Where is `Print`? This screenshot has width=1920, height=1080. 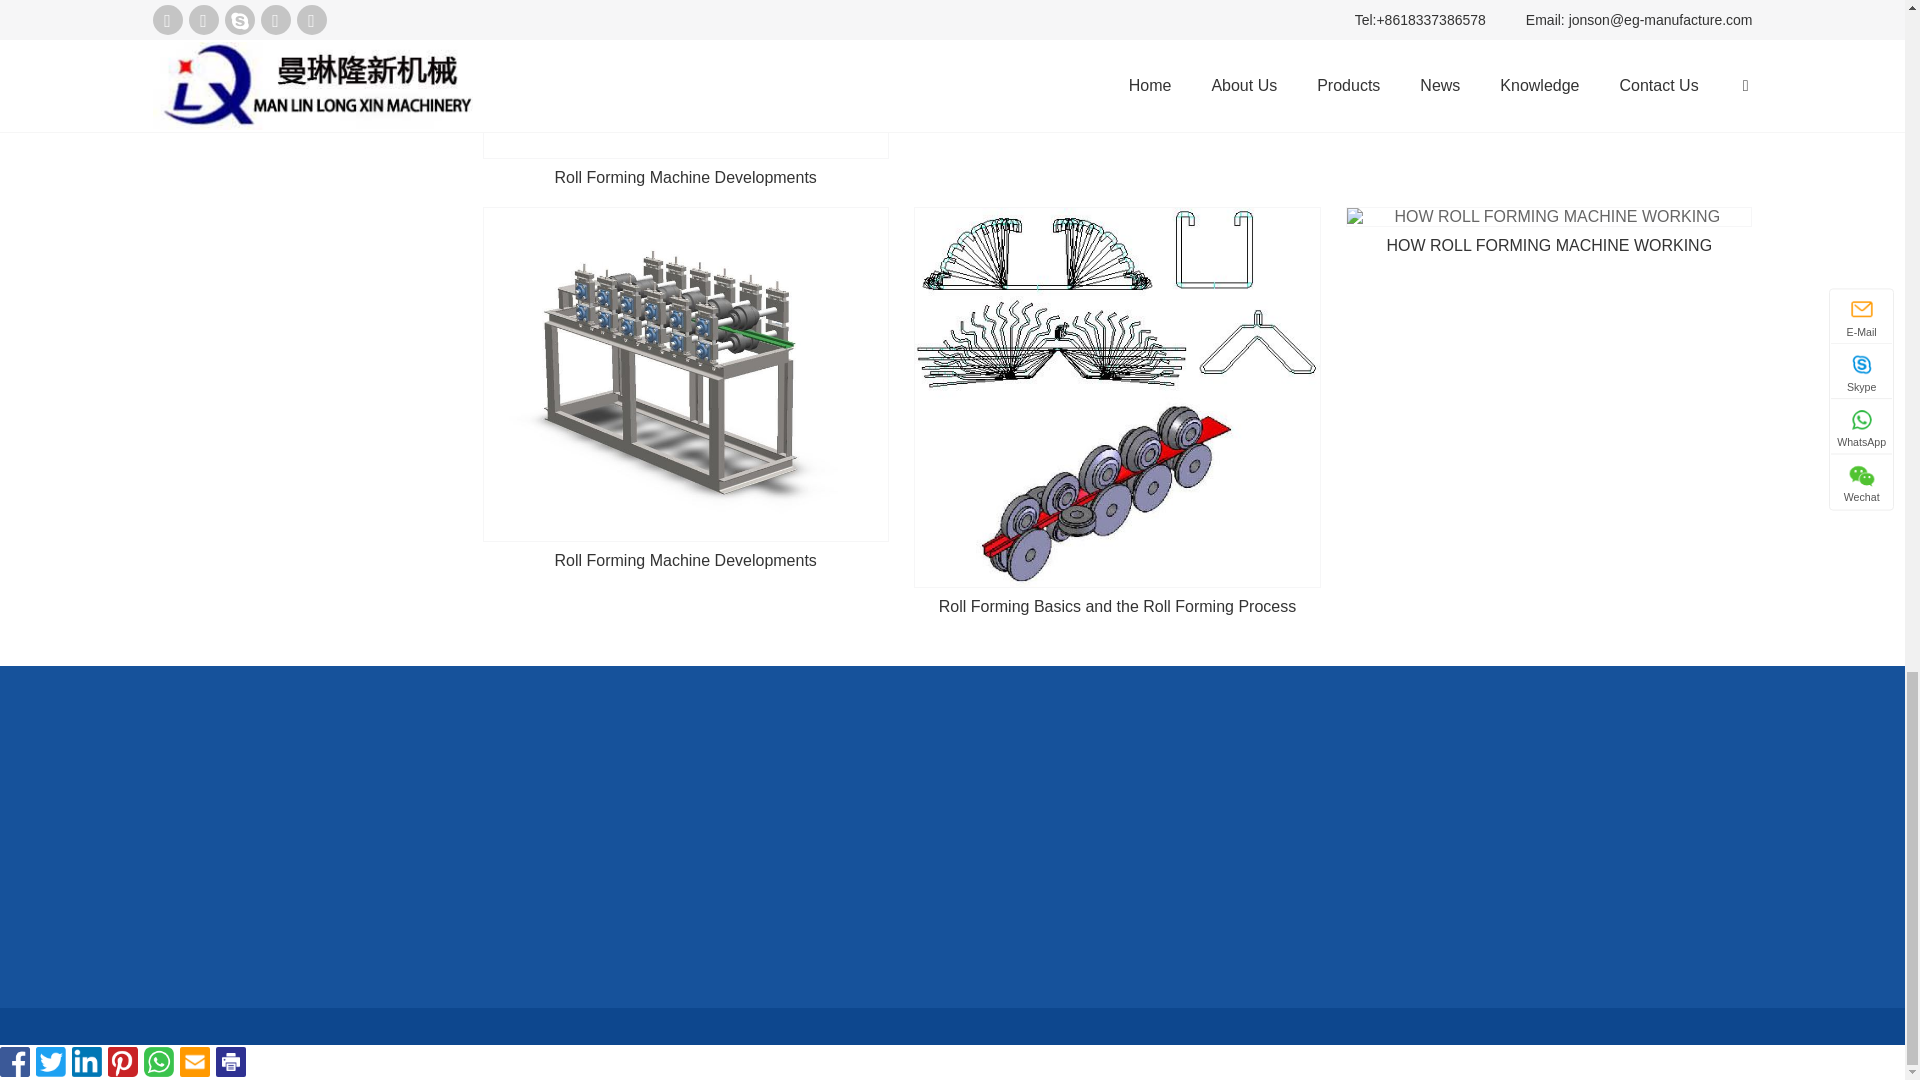 Print is located at coordinates (230, 1061).